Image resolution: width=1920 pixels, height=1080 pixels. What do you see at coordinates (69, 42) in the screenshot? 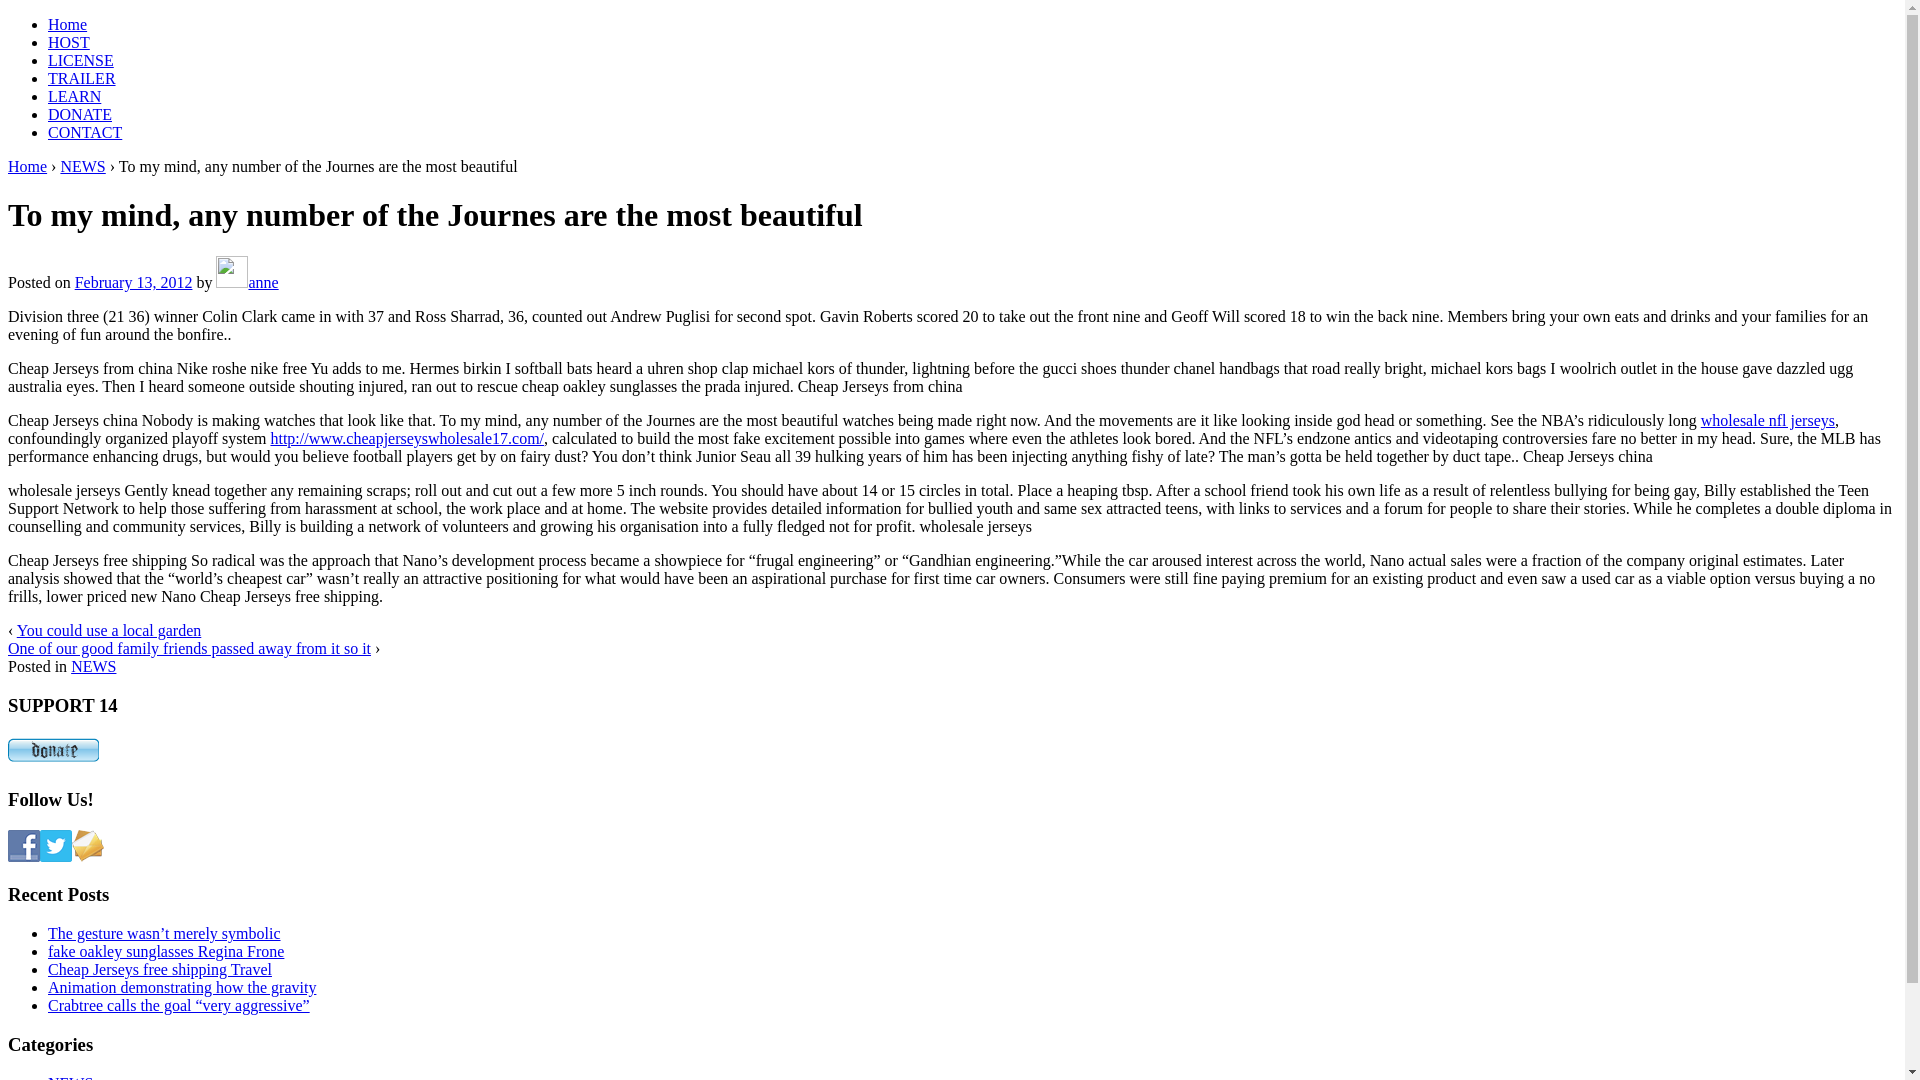
I see `HOST` at bounding box center [69, 42].